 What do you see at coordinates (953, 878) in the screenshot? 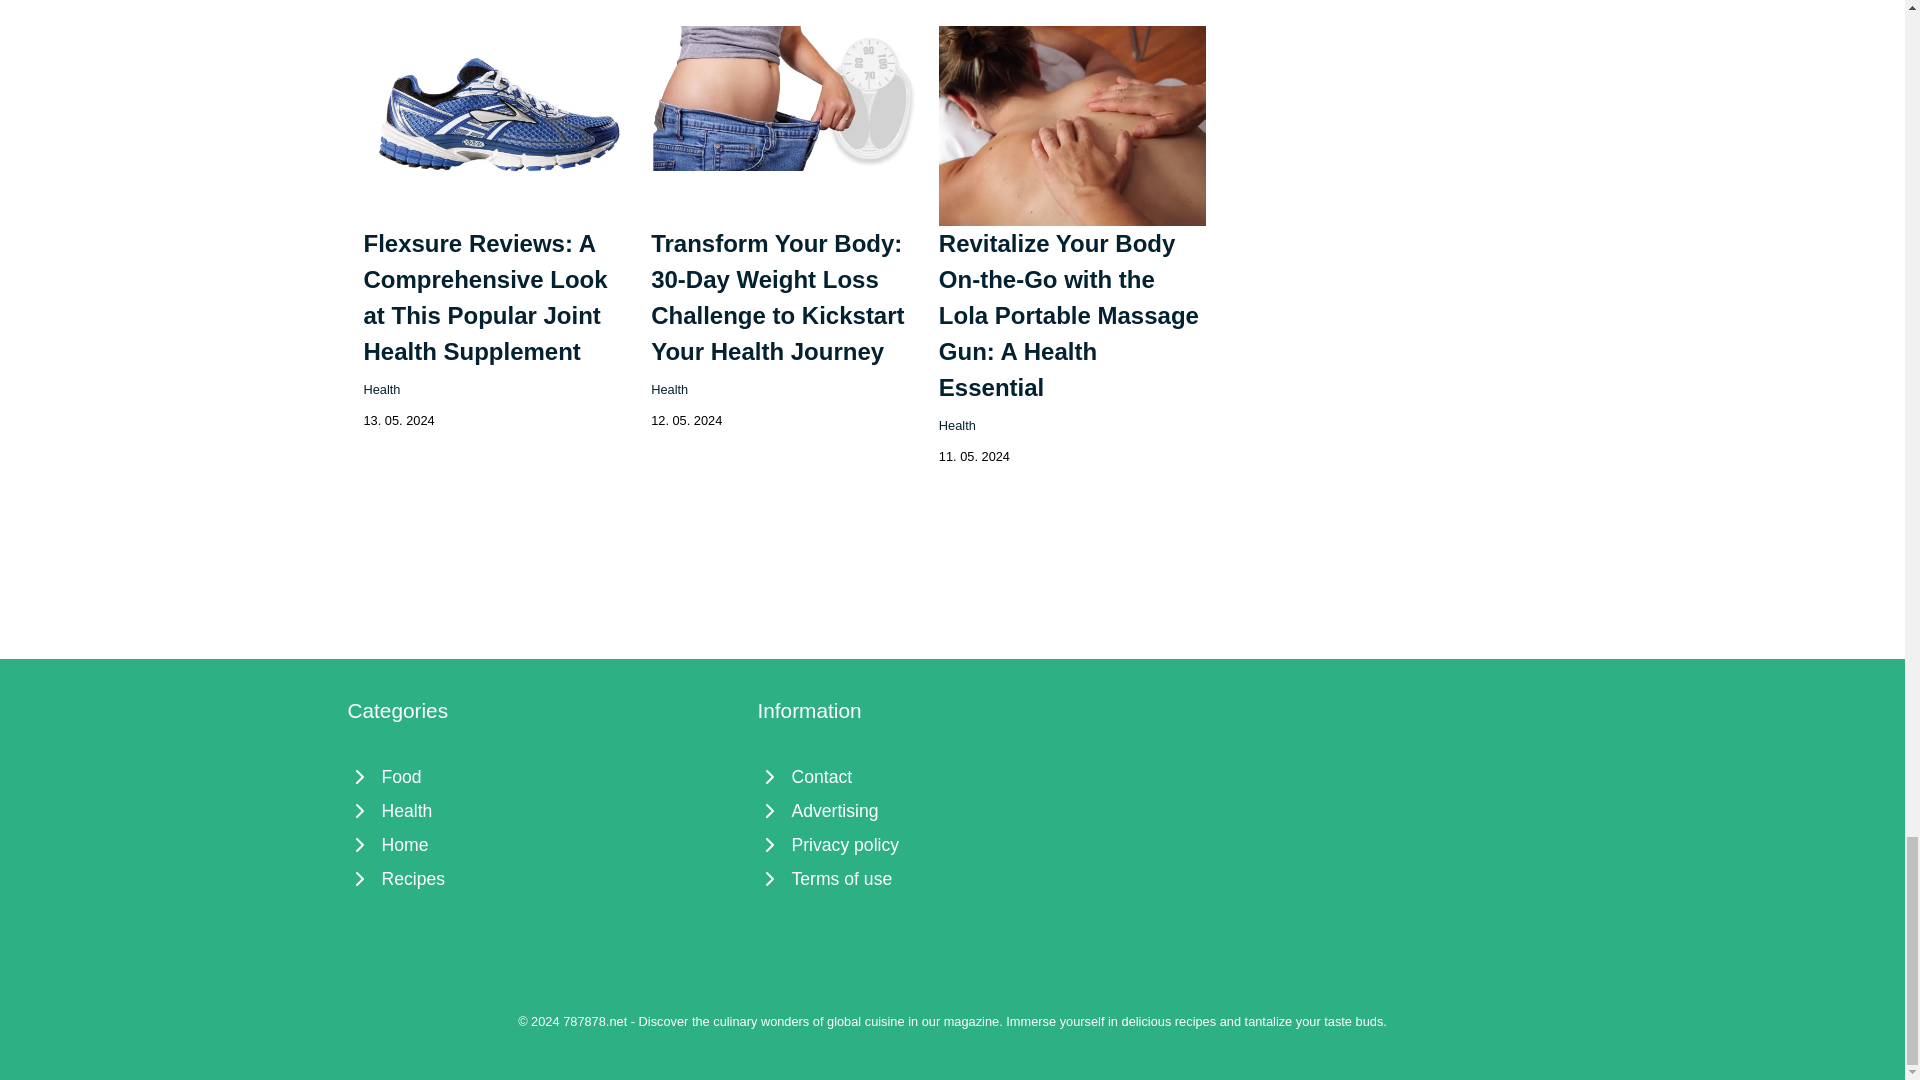
I see `Terms of use` at bounding box center [953, 878].